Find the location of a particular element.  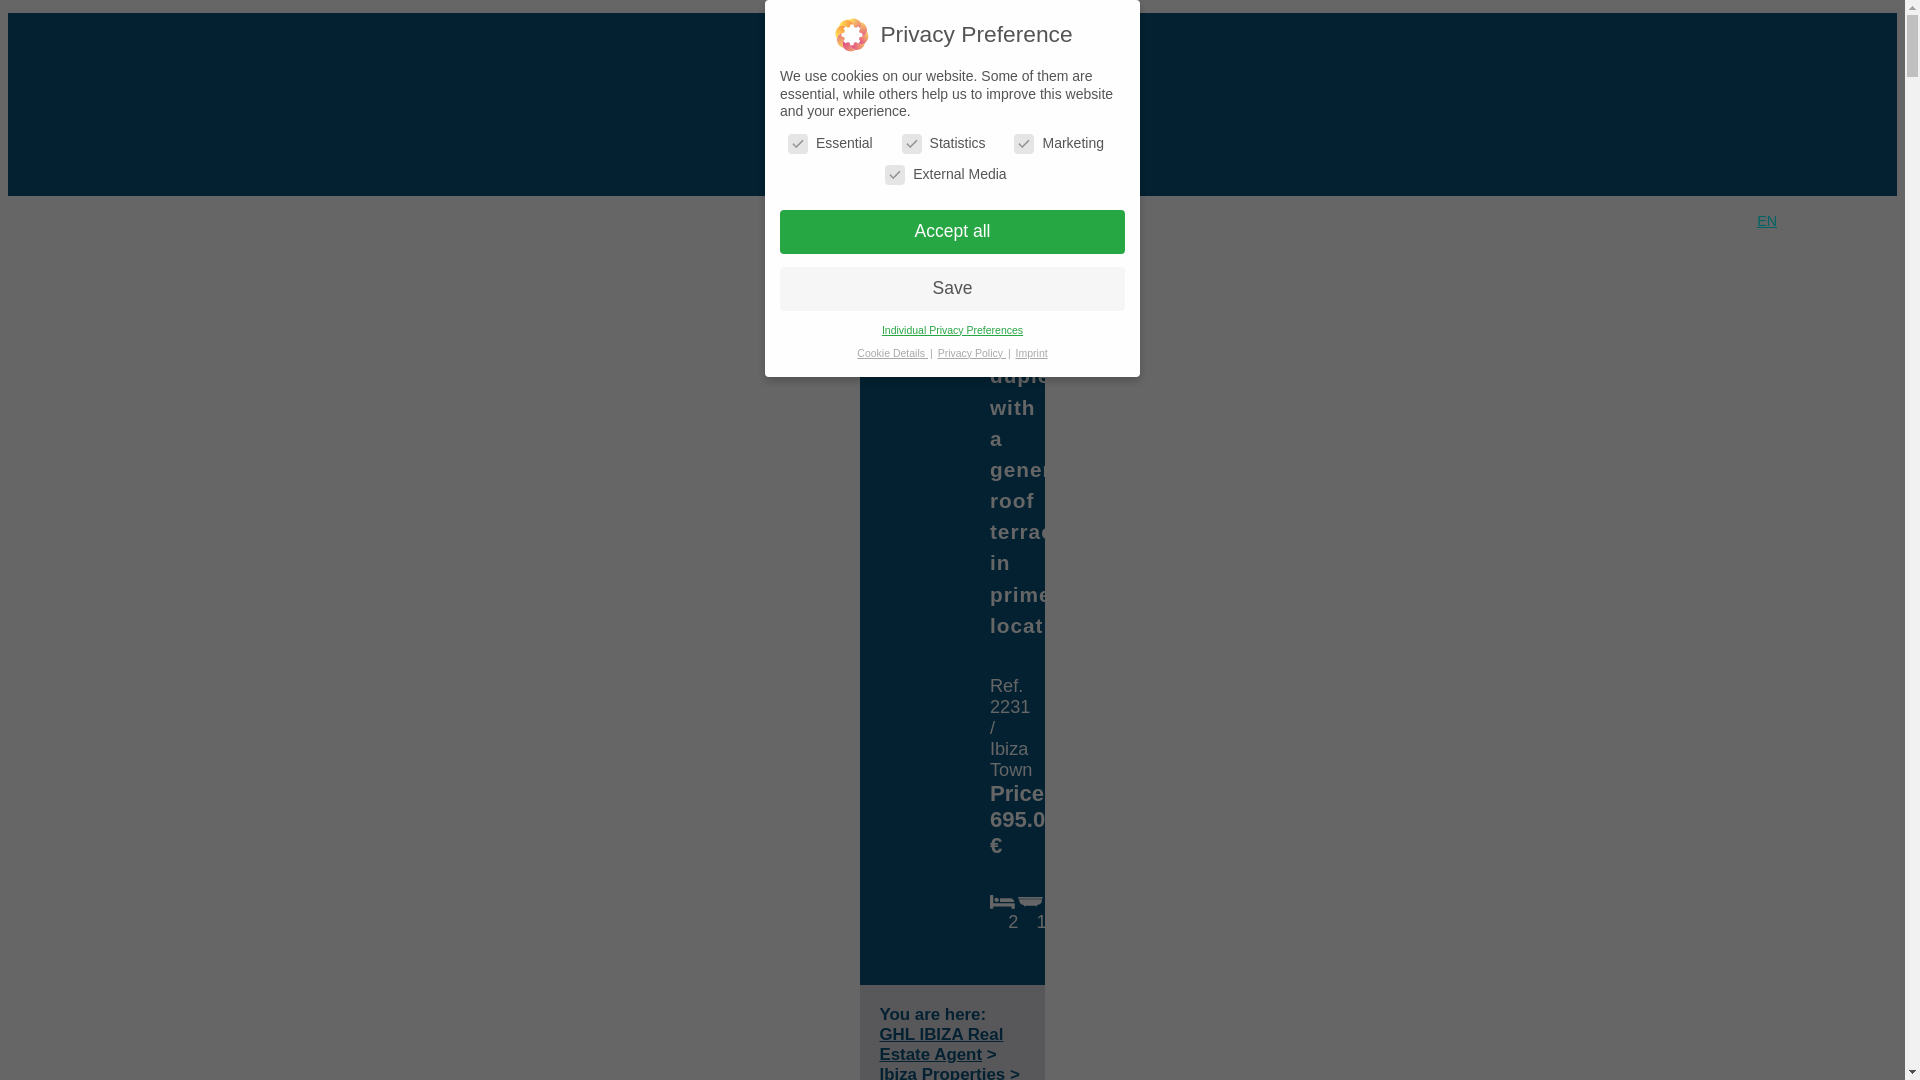

FOR OWNERS is located at coordinates (789, 280).